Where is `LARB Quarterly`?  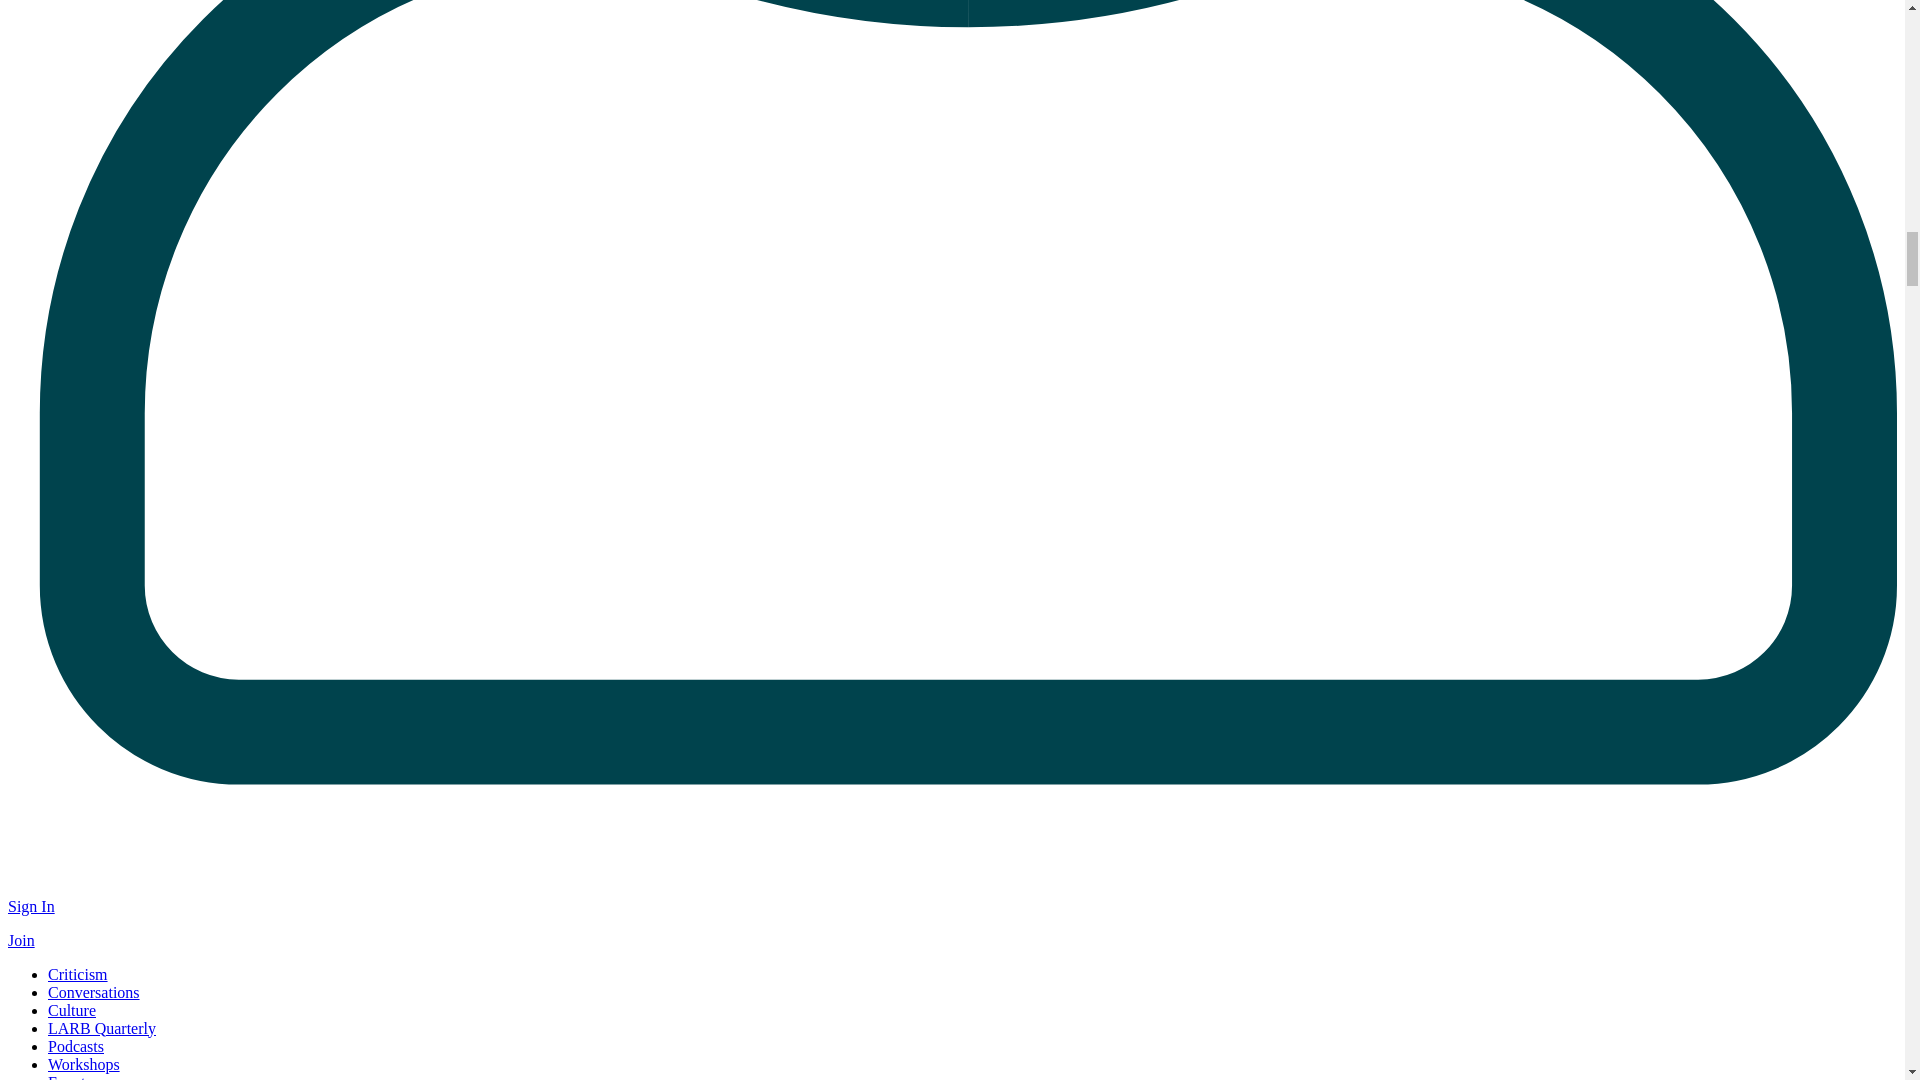
LARB Quarterly is located at coordinates (102, 1028).